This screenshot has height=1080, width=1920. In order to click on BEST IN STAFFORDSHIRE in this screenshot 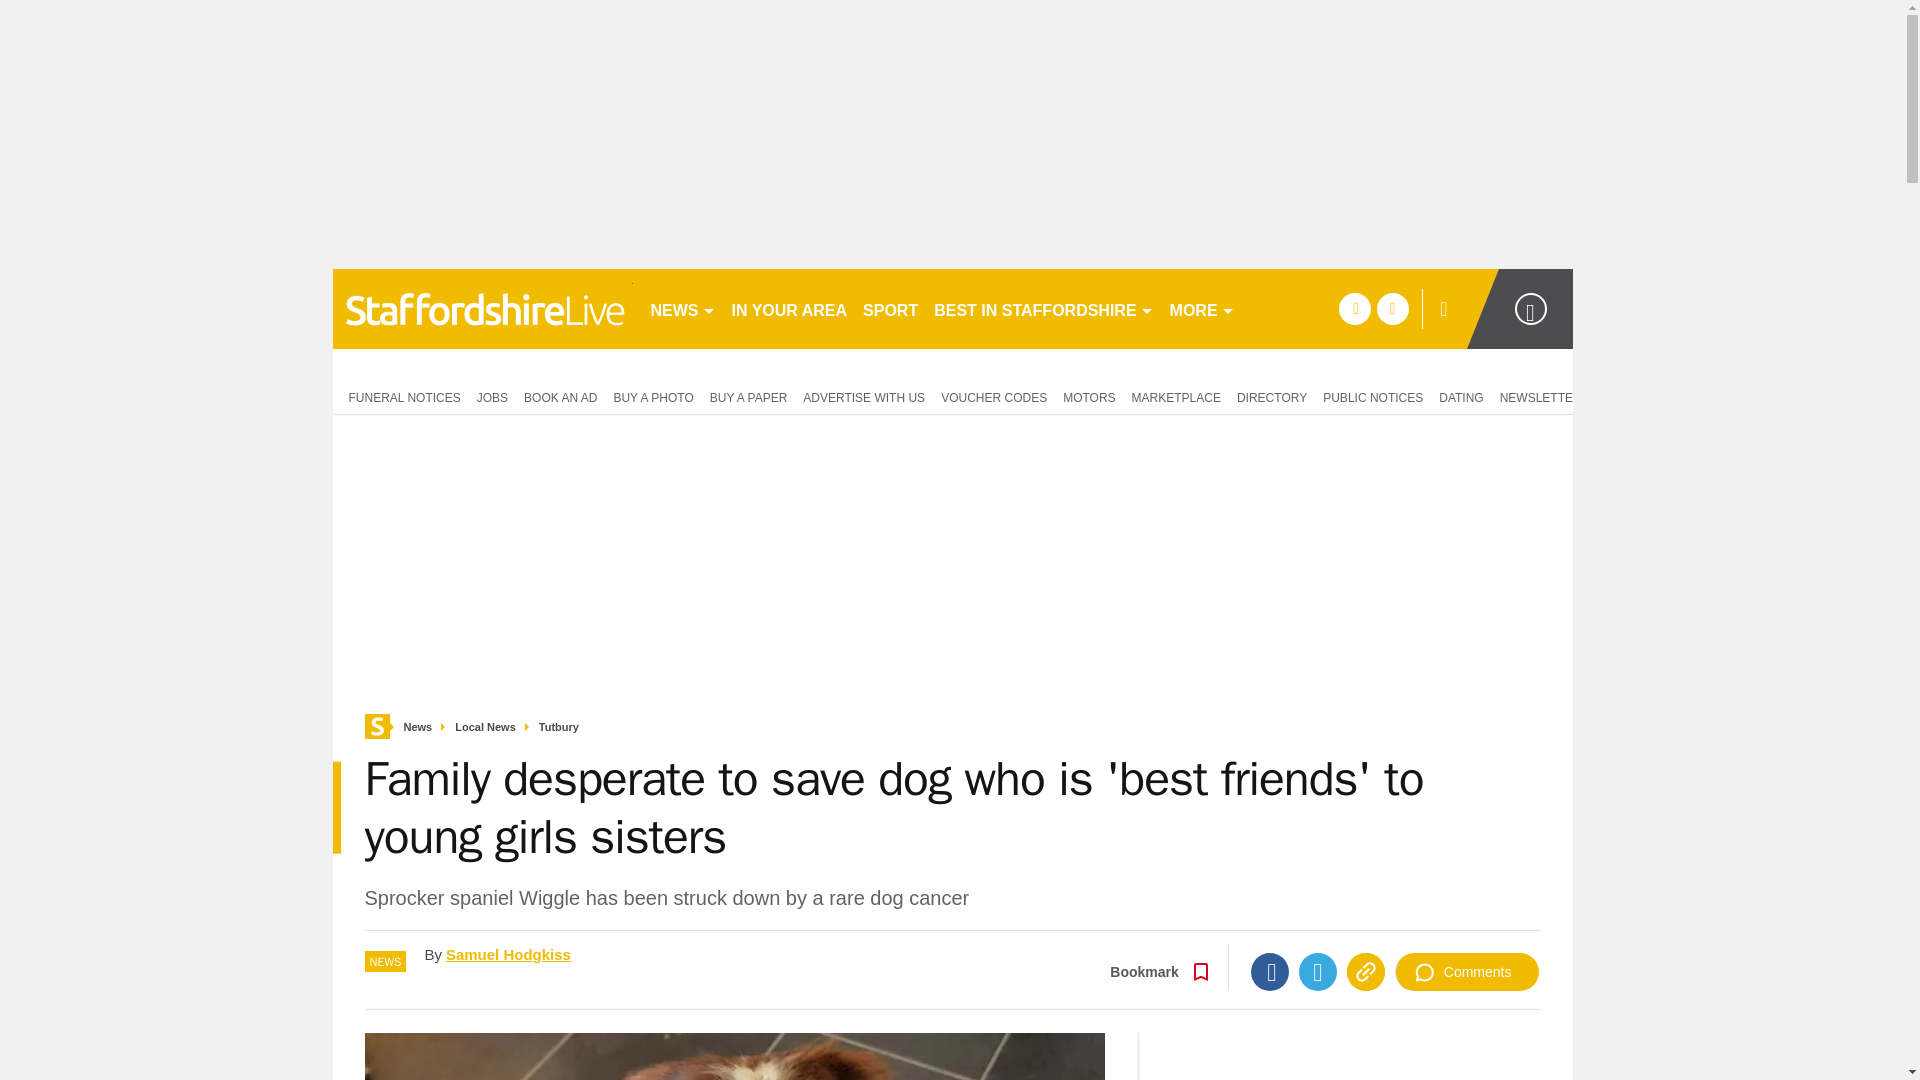, I will do `click(1043, 308)`.